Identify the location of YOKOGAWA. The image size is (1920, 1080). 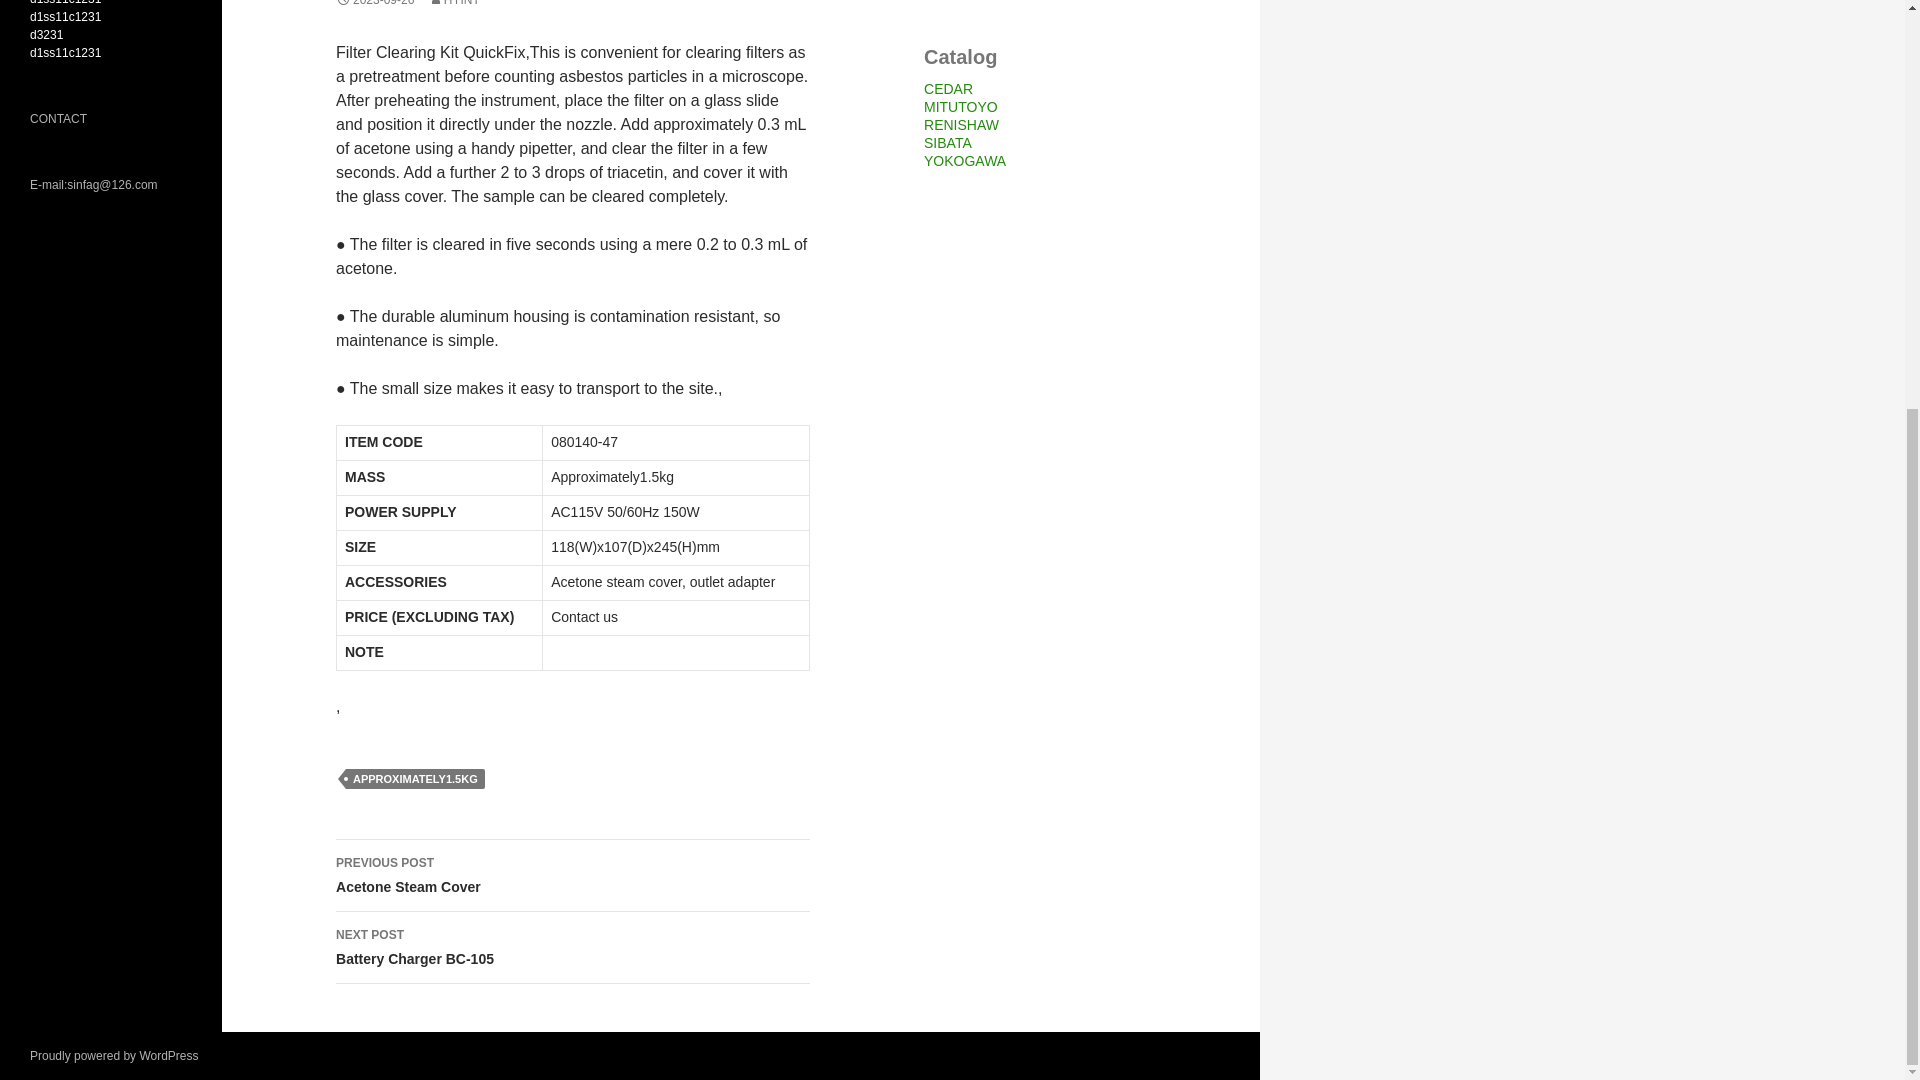
(46, 35).